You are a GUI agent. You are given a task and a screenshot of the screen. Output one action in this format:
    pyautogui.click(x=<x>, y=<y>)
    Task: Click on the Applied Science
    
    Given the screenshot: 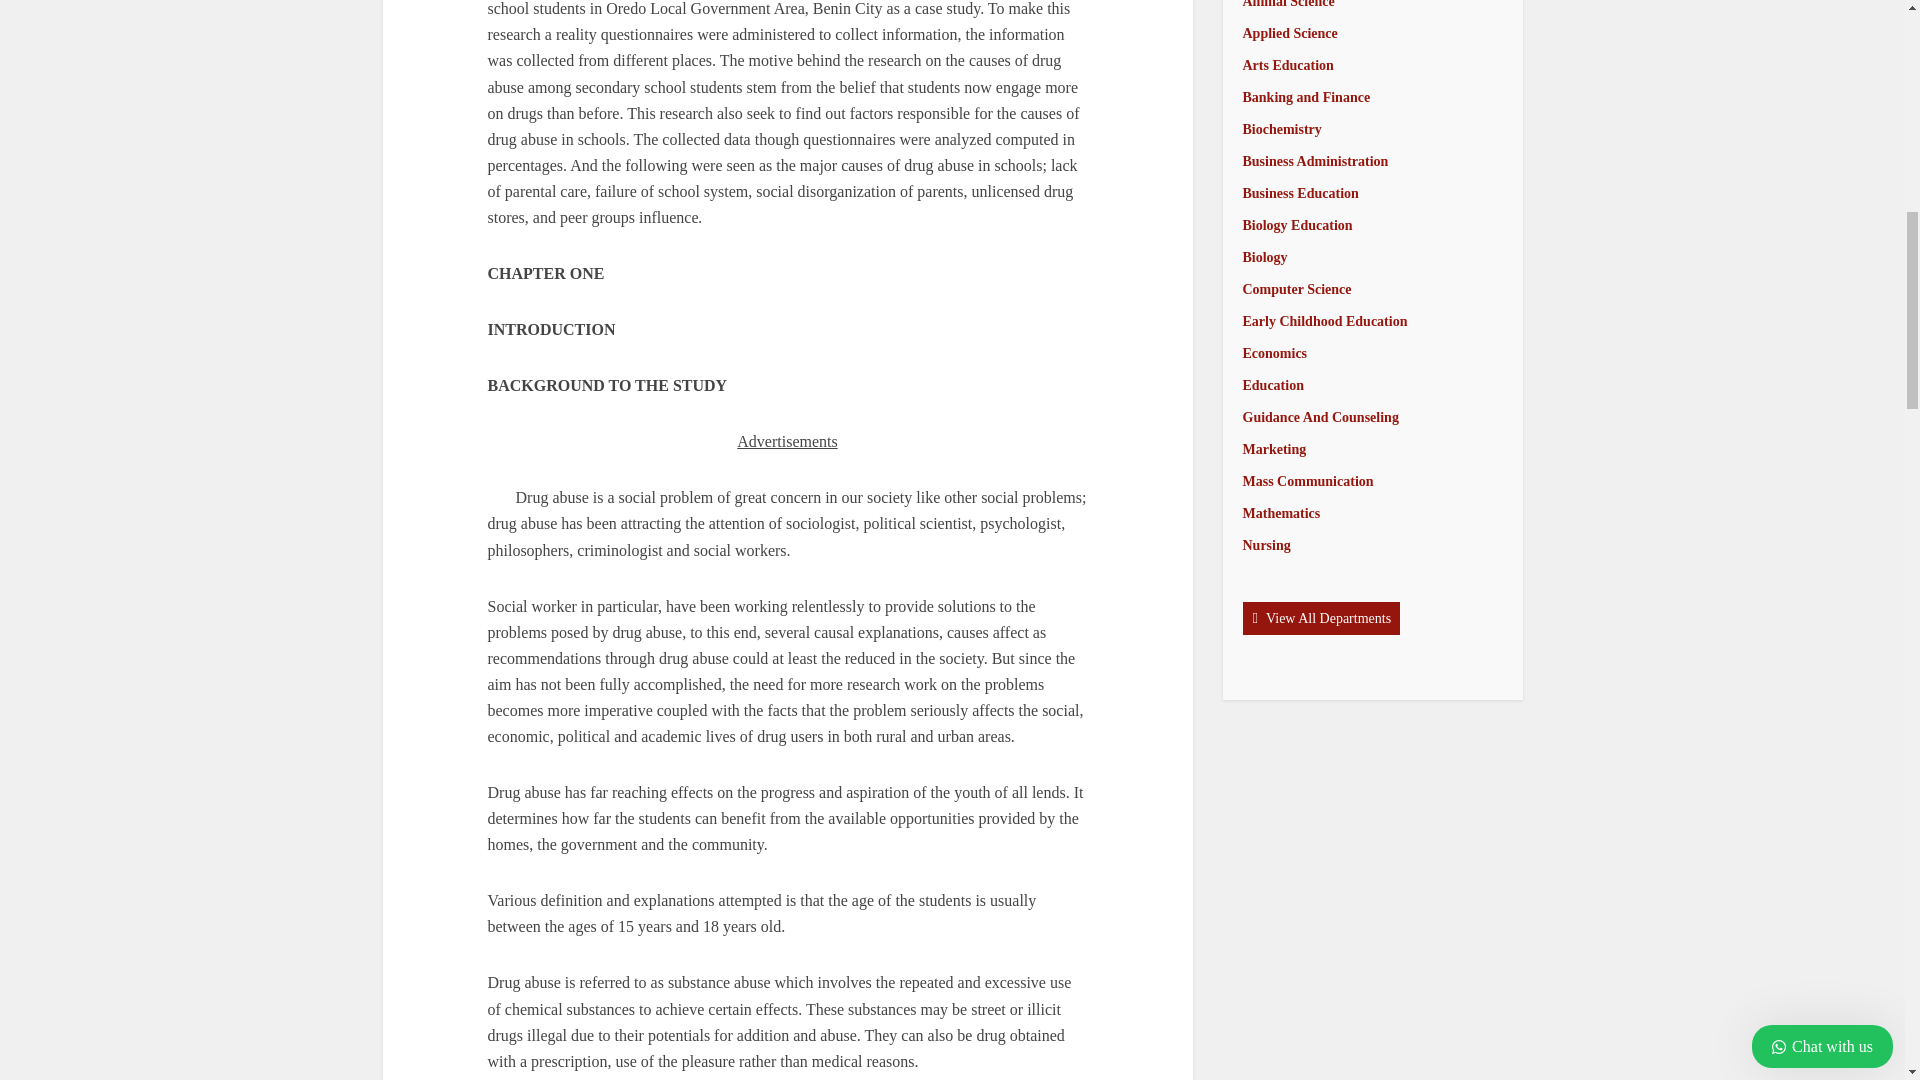 What is the action you would take?
    pyautogui.click(x=1289, y=33)
    